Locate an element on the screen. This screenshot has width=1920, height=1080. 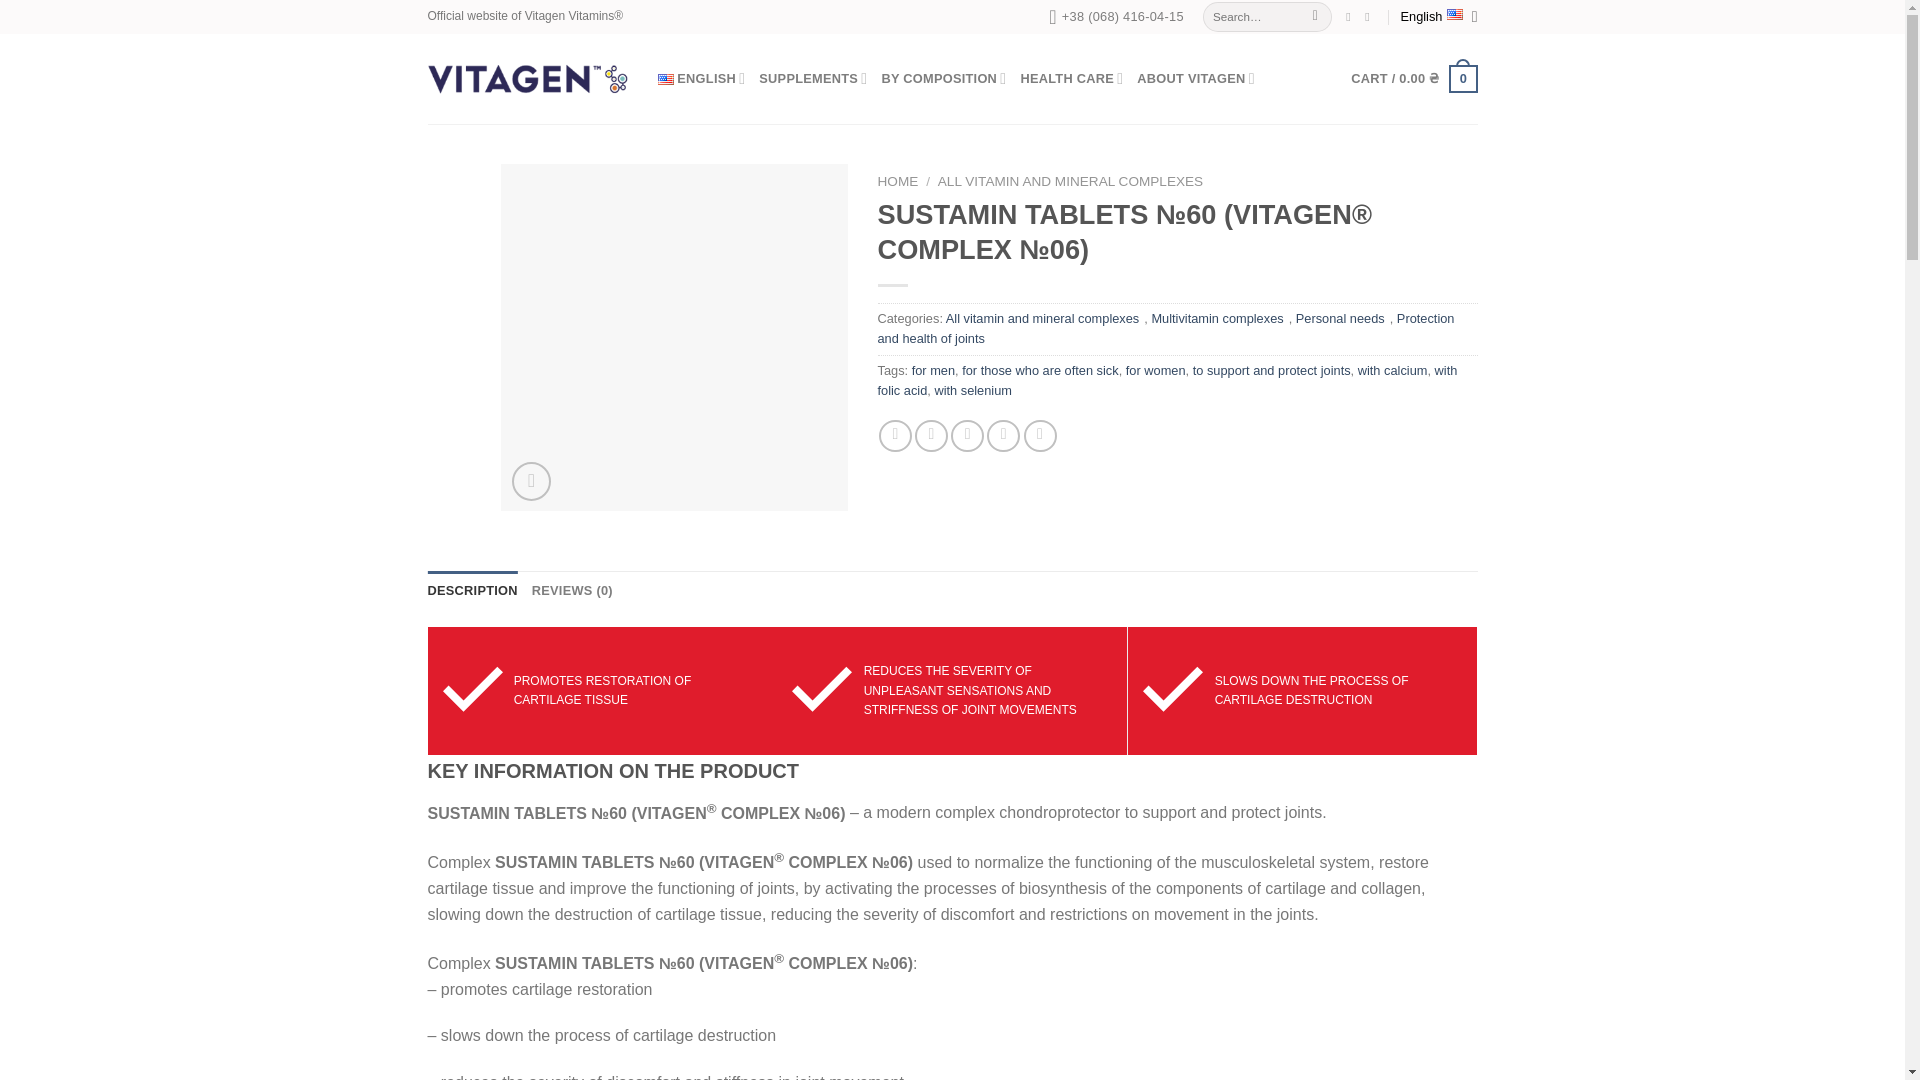
Pin on Pinterest is located at coordinates (1002, 436).